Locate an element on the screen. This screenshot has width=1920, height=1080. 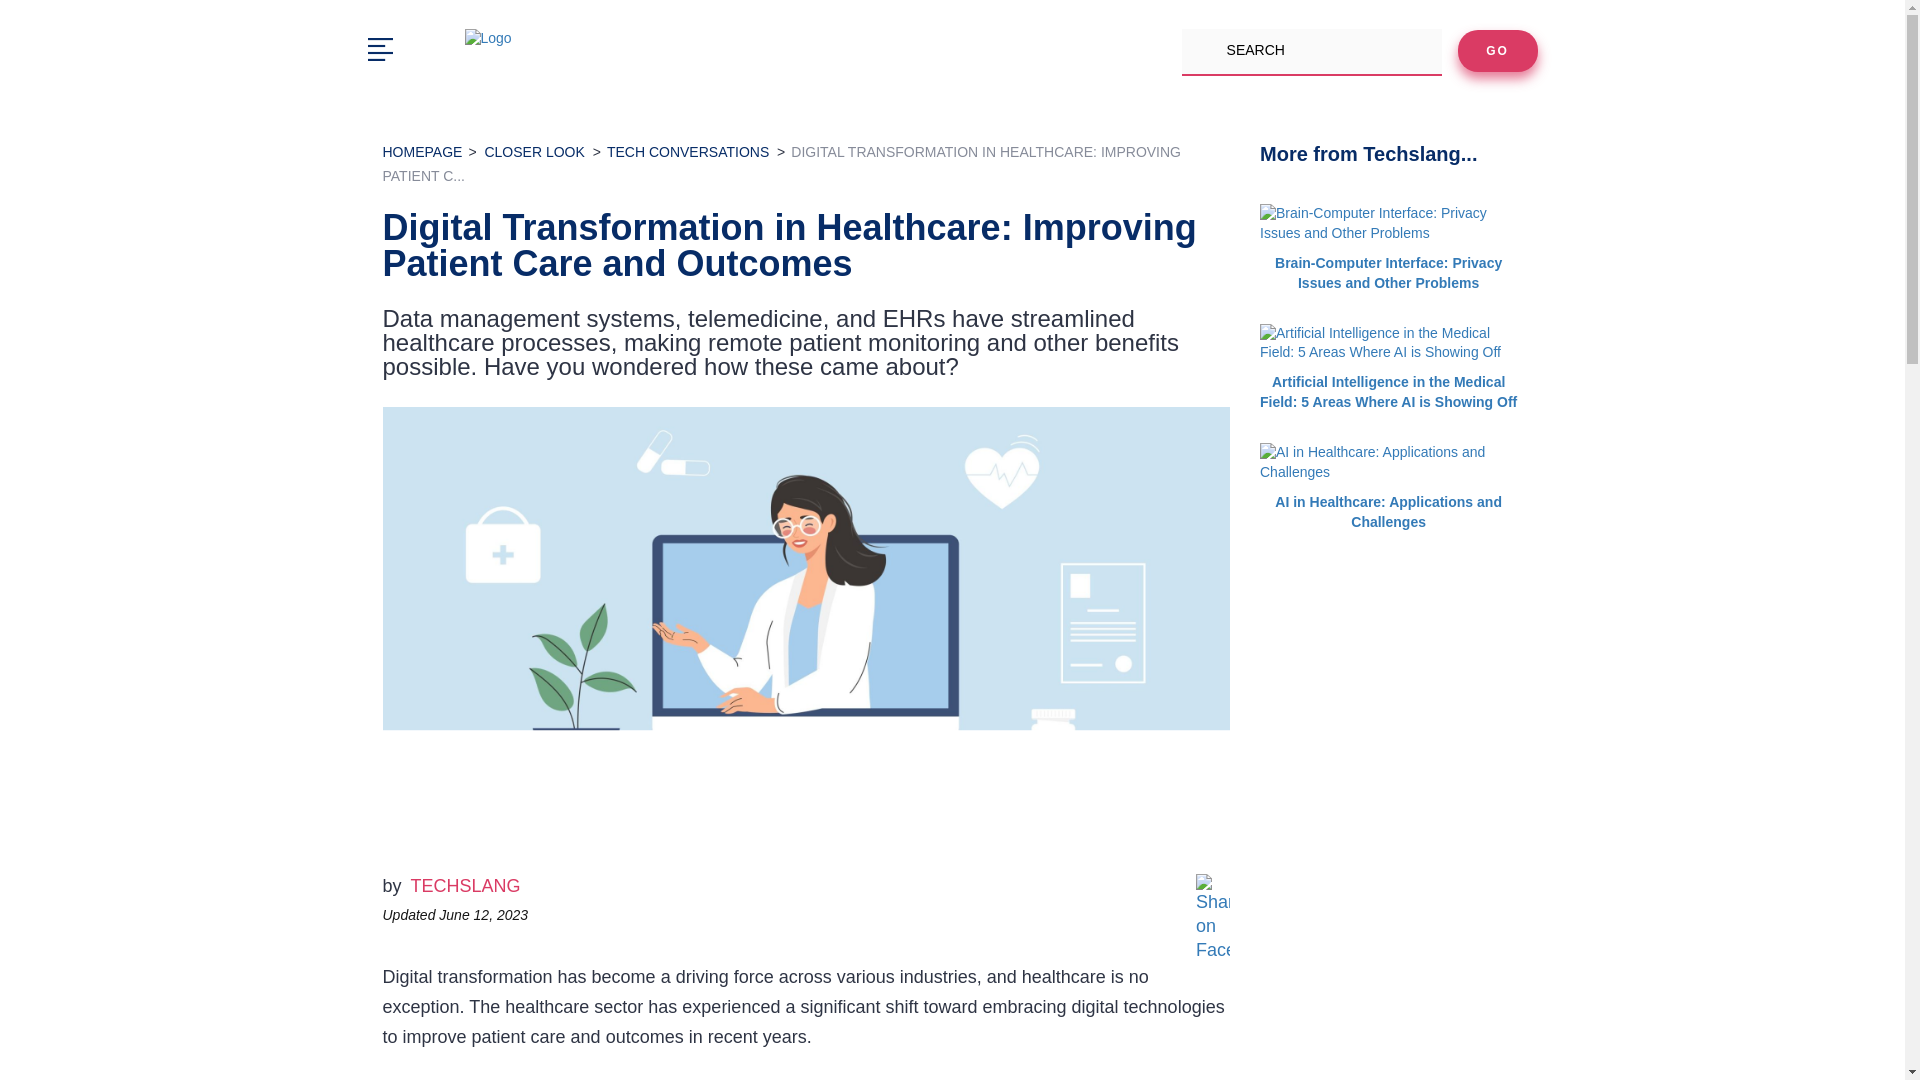
GO is located at coordinates (1497, 51).